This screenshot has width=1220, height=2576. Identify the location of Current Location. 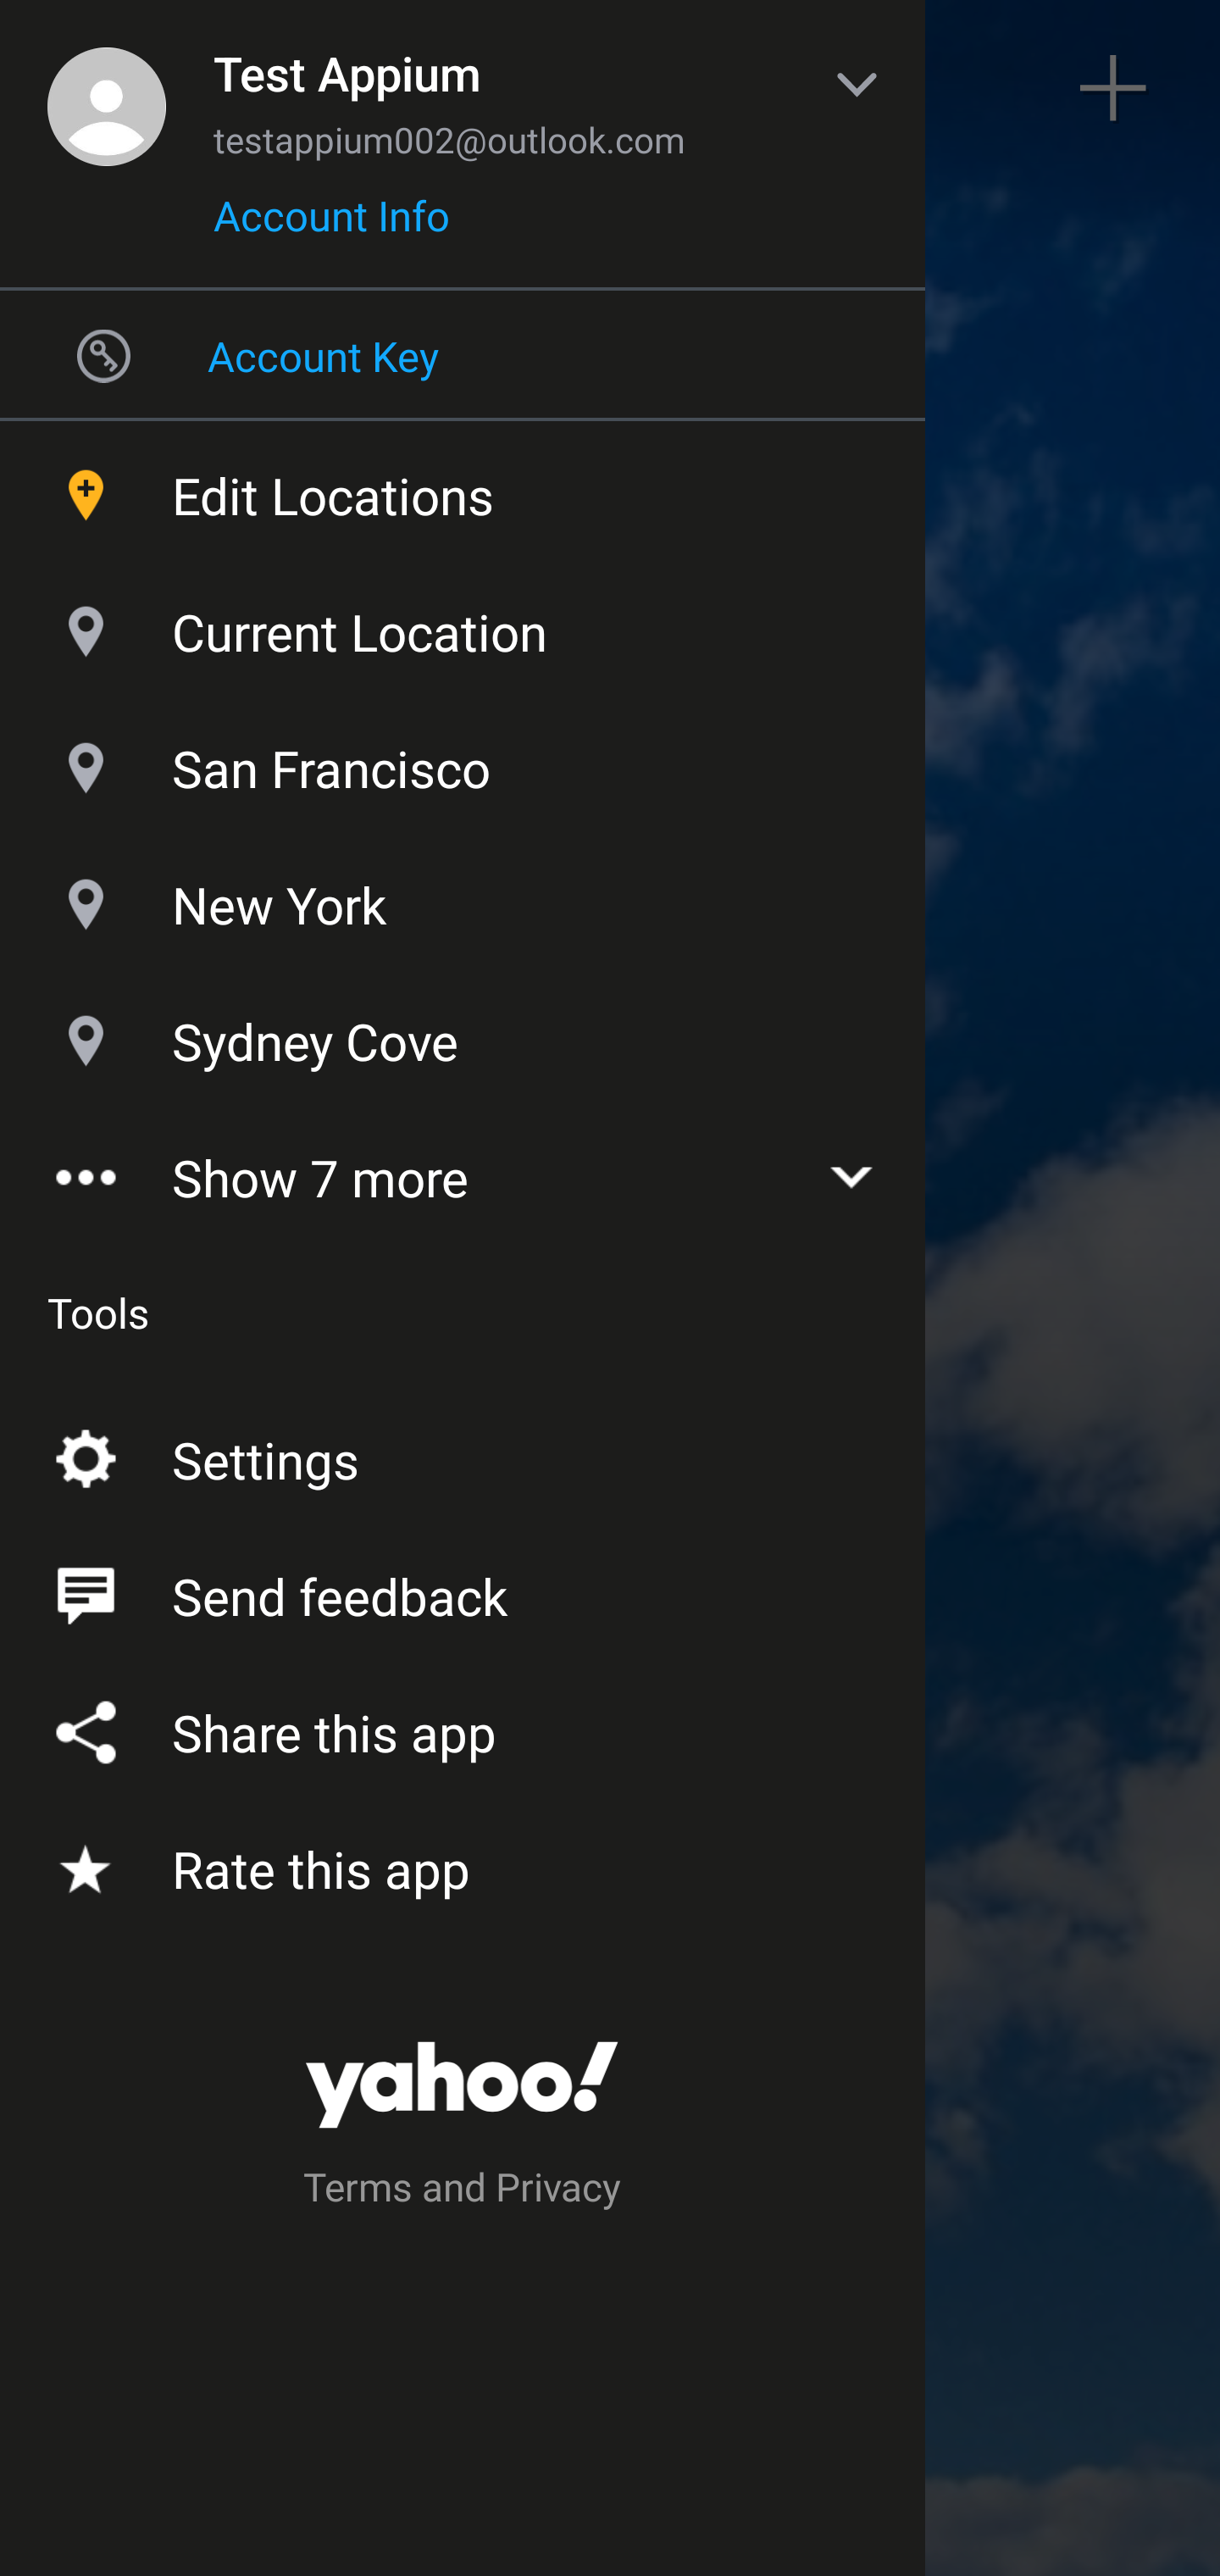
(463, 624).